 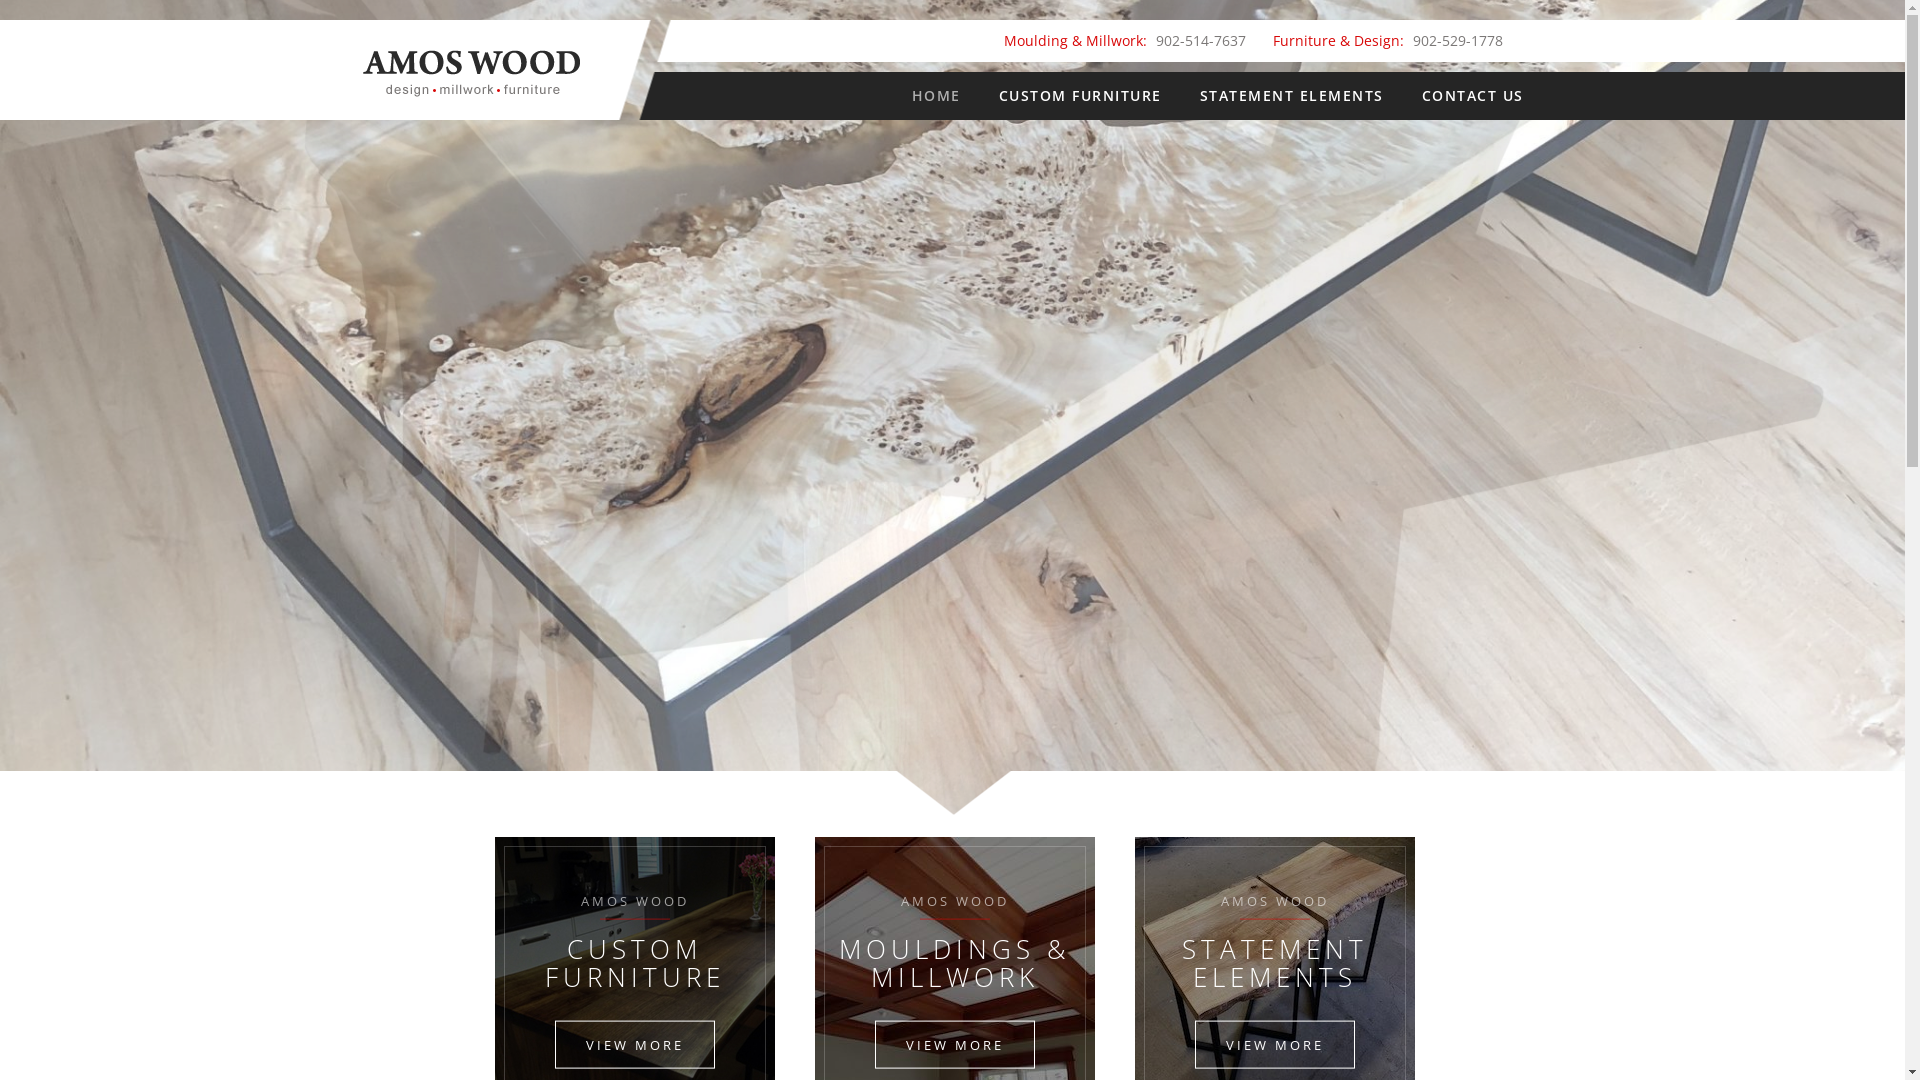 What do you see at coordinates (1275, 1045) in the screenshot?
I see `VIEW MORE` at bounding box center [1275, 1045].